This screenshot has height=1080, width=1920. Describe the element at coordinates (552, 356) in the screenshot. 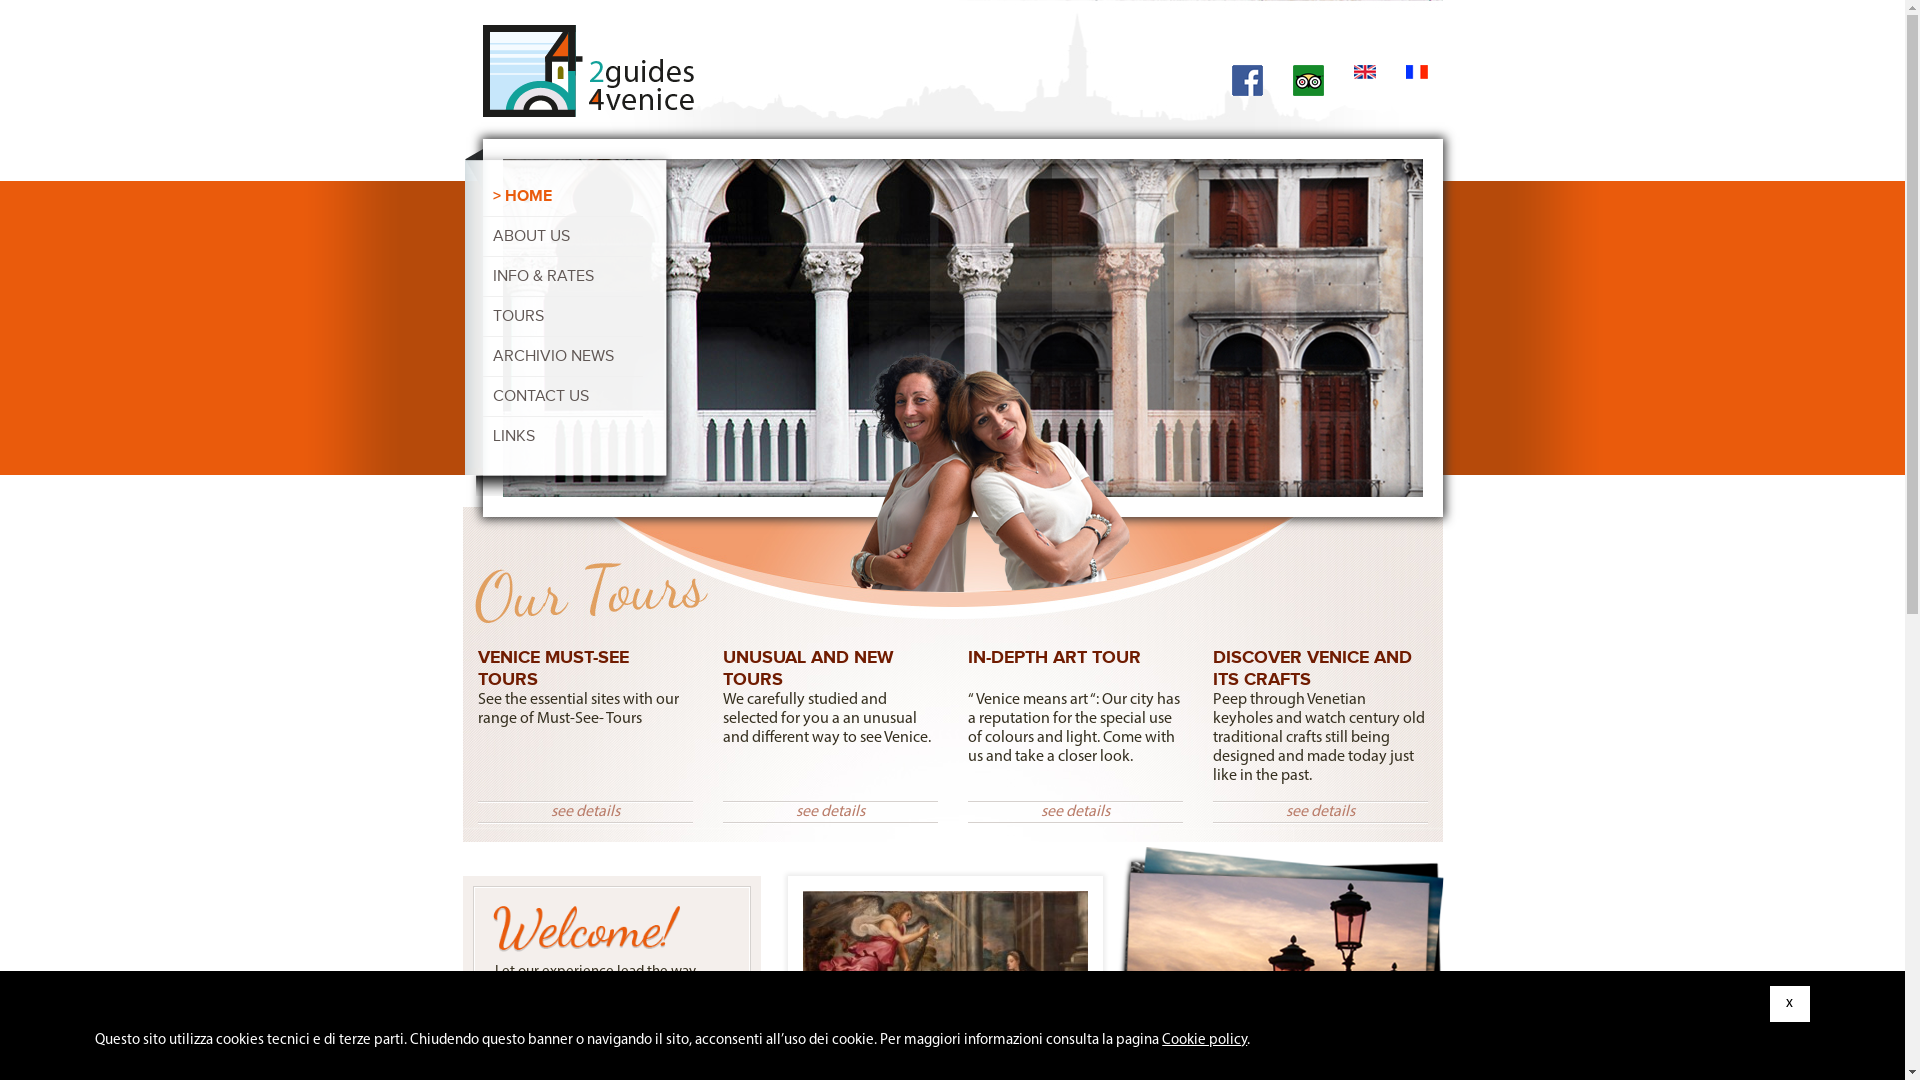

I see `ARCHIVIO NEWS` at that location.